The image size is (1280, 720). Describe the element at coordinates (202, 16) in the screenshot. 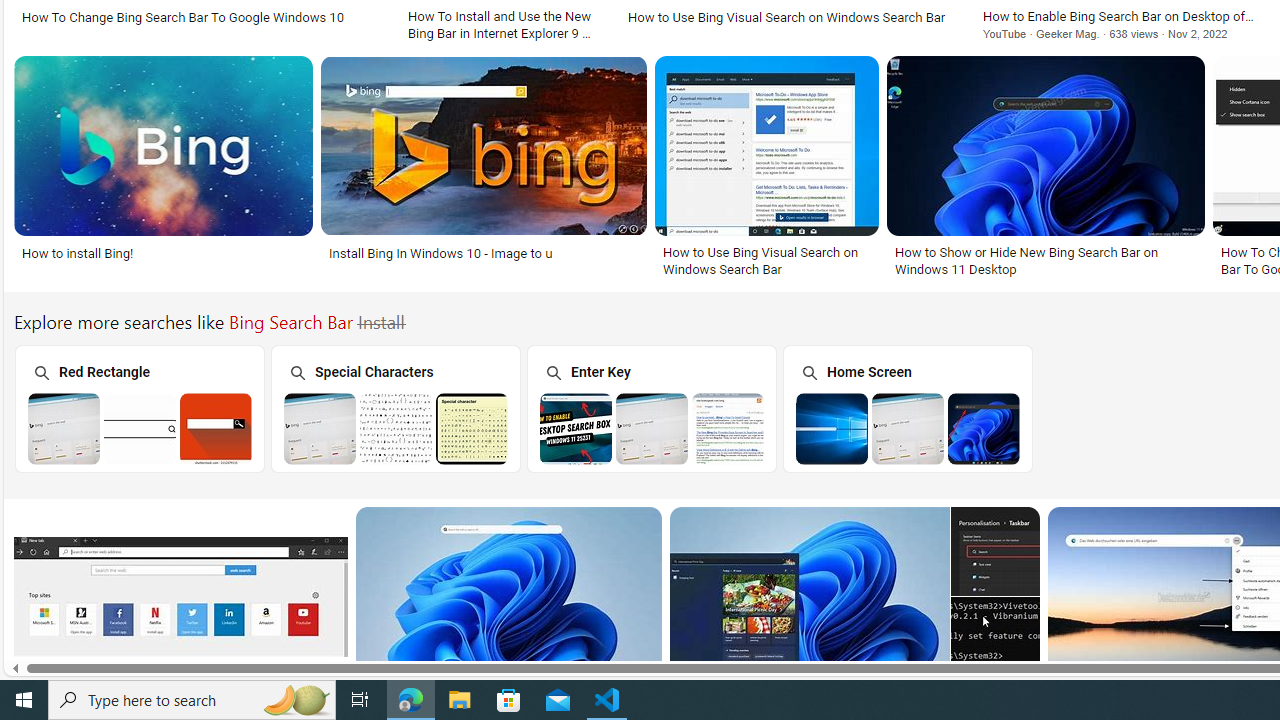

I see `How To Change Bing Search Bar To Google Windows 10` at that location.